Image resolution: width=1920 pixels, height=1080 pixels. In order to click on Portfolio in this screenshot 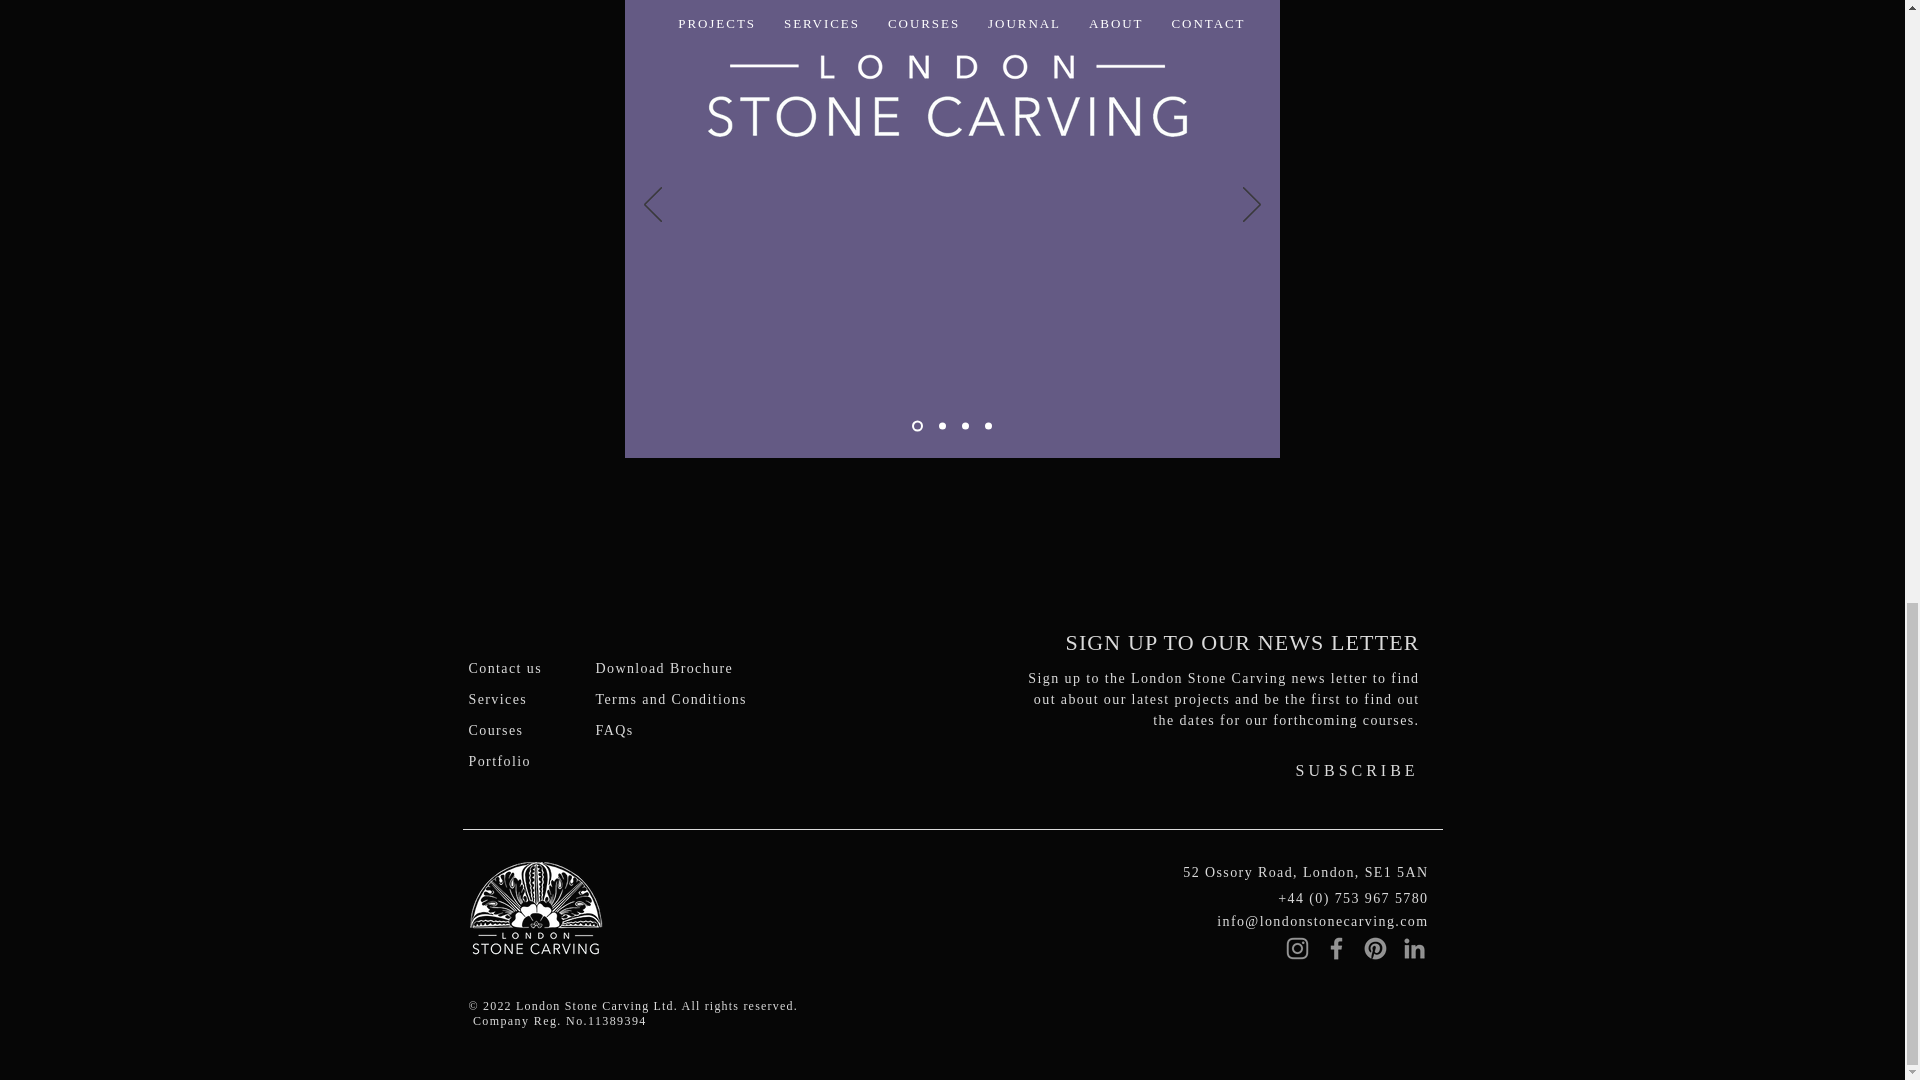, I will do `click(498, 760)`.